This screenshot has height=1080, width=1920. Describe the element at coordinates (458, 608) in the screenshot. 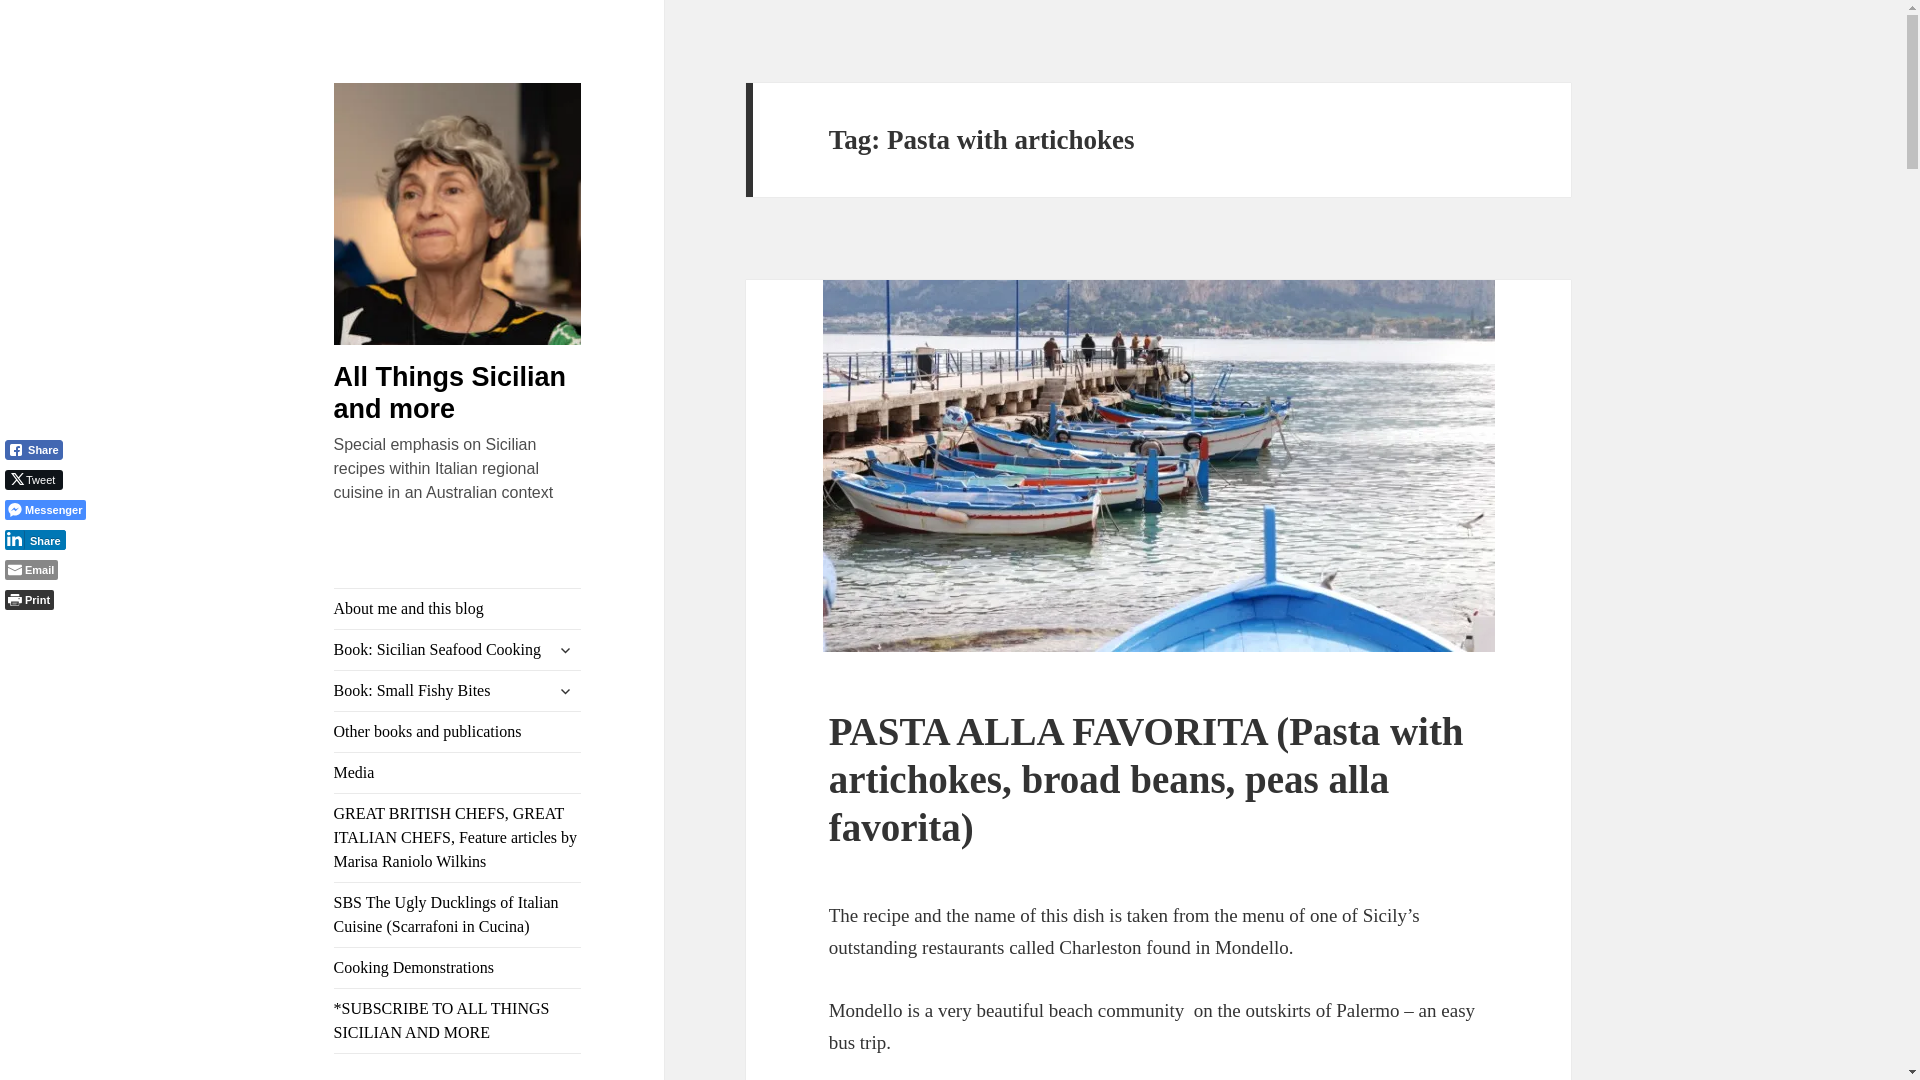

I see `About me and this blog` at that location.